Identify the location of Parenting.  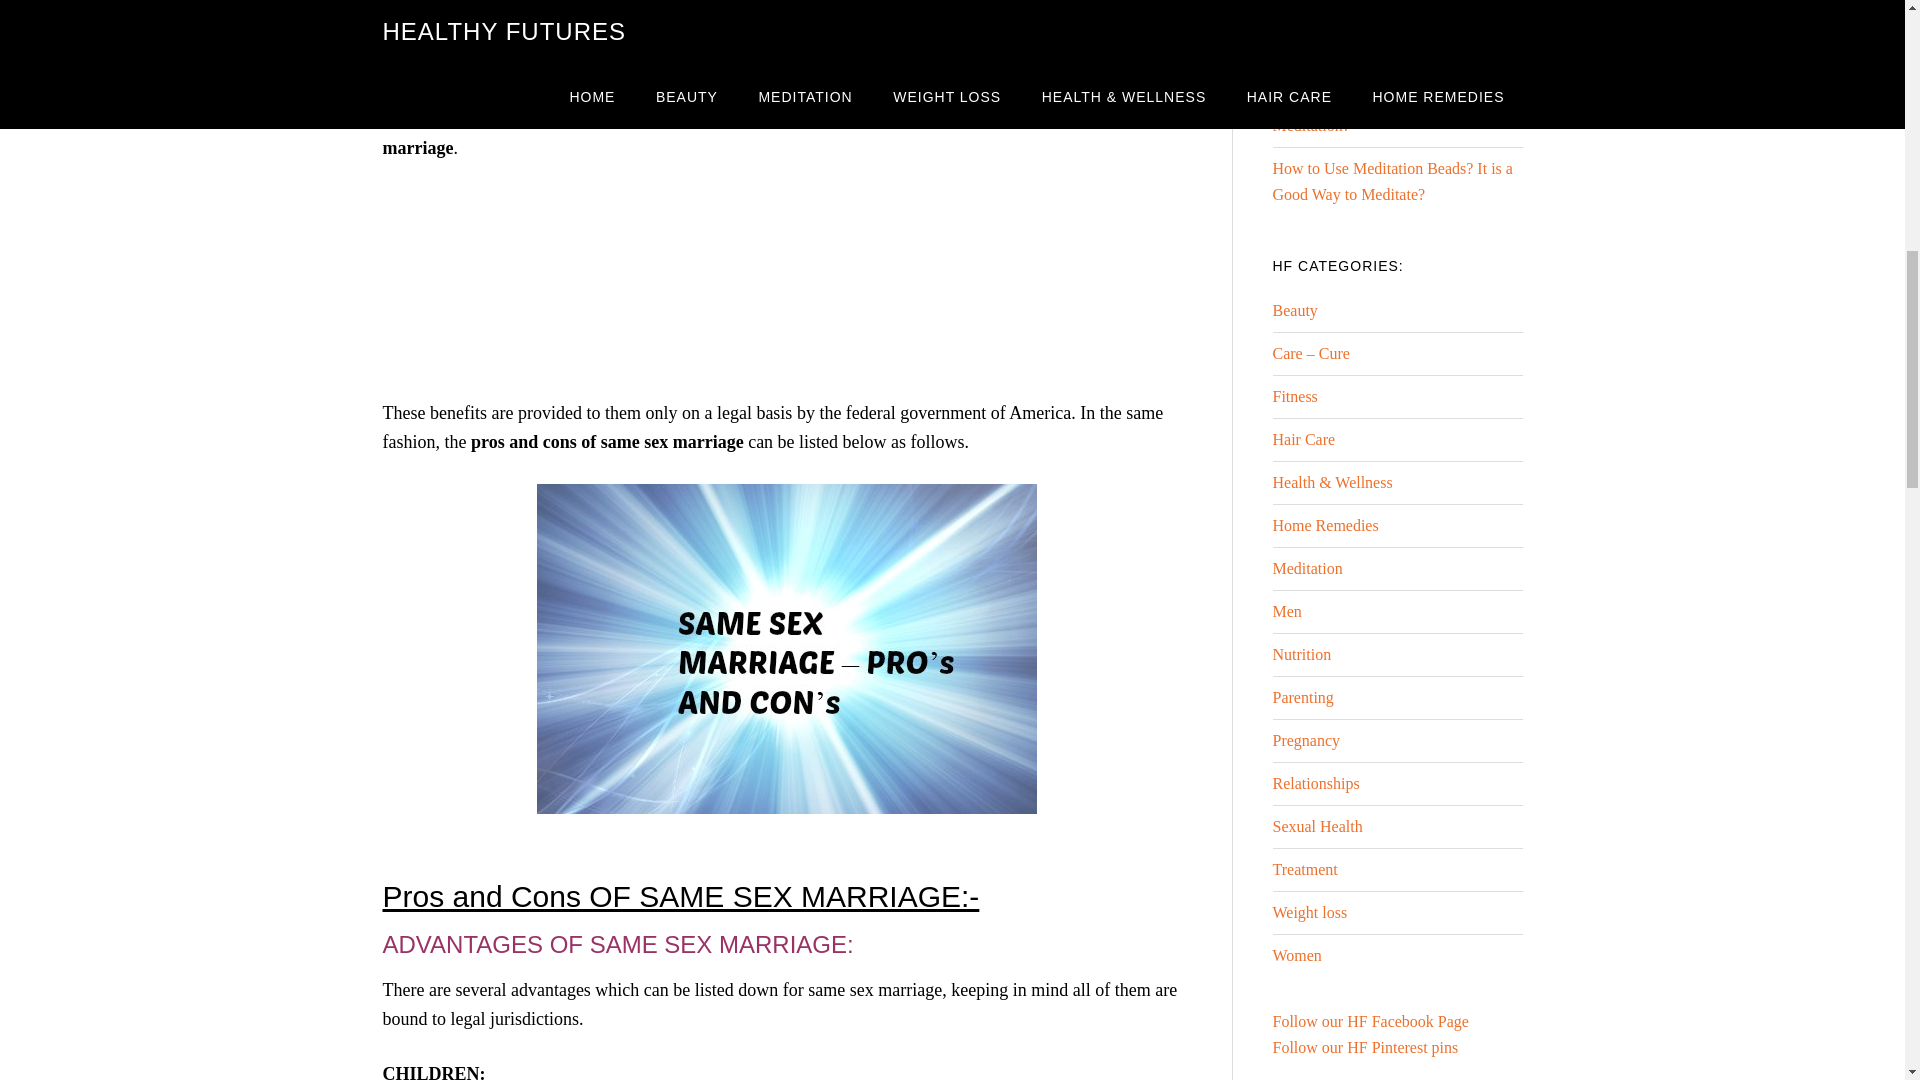
(1302, 698).